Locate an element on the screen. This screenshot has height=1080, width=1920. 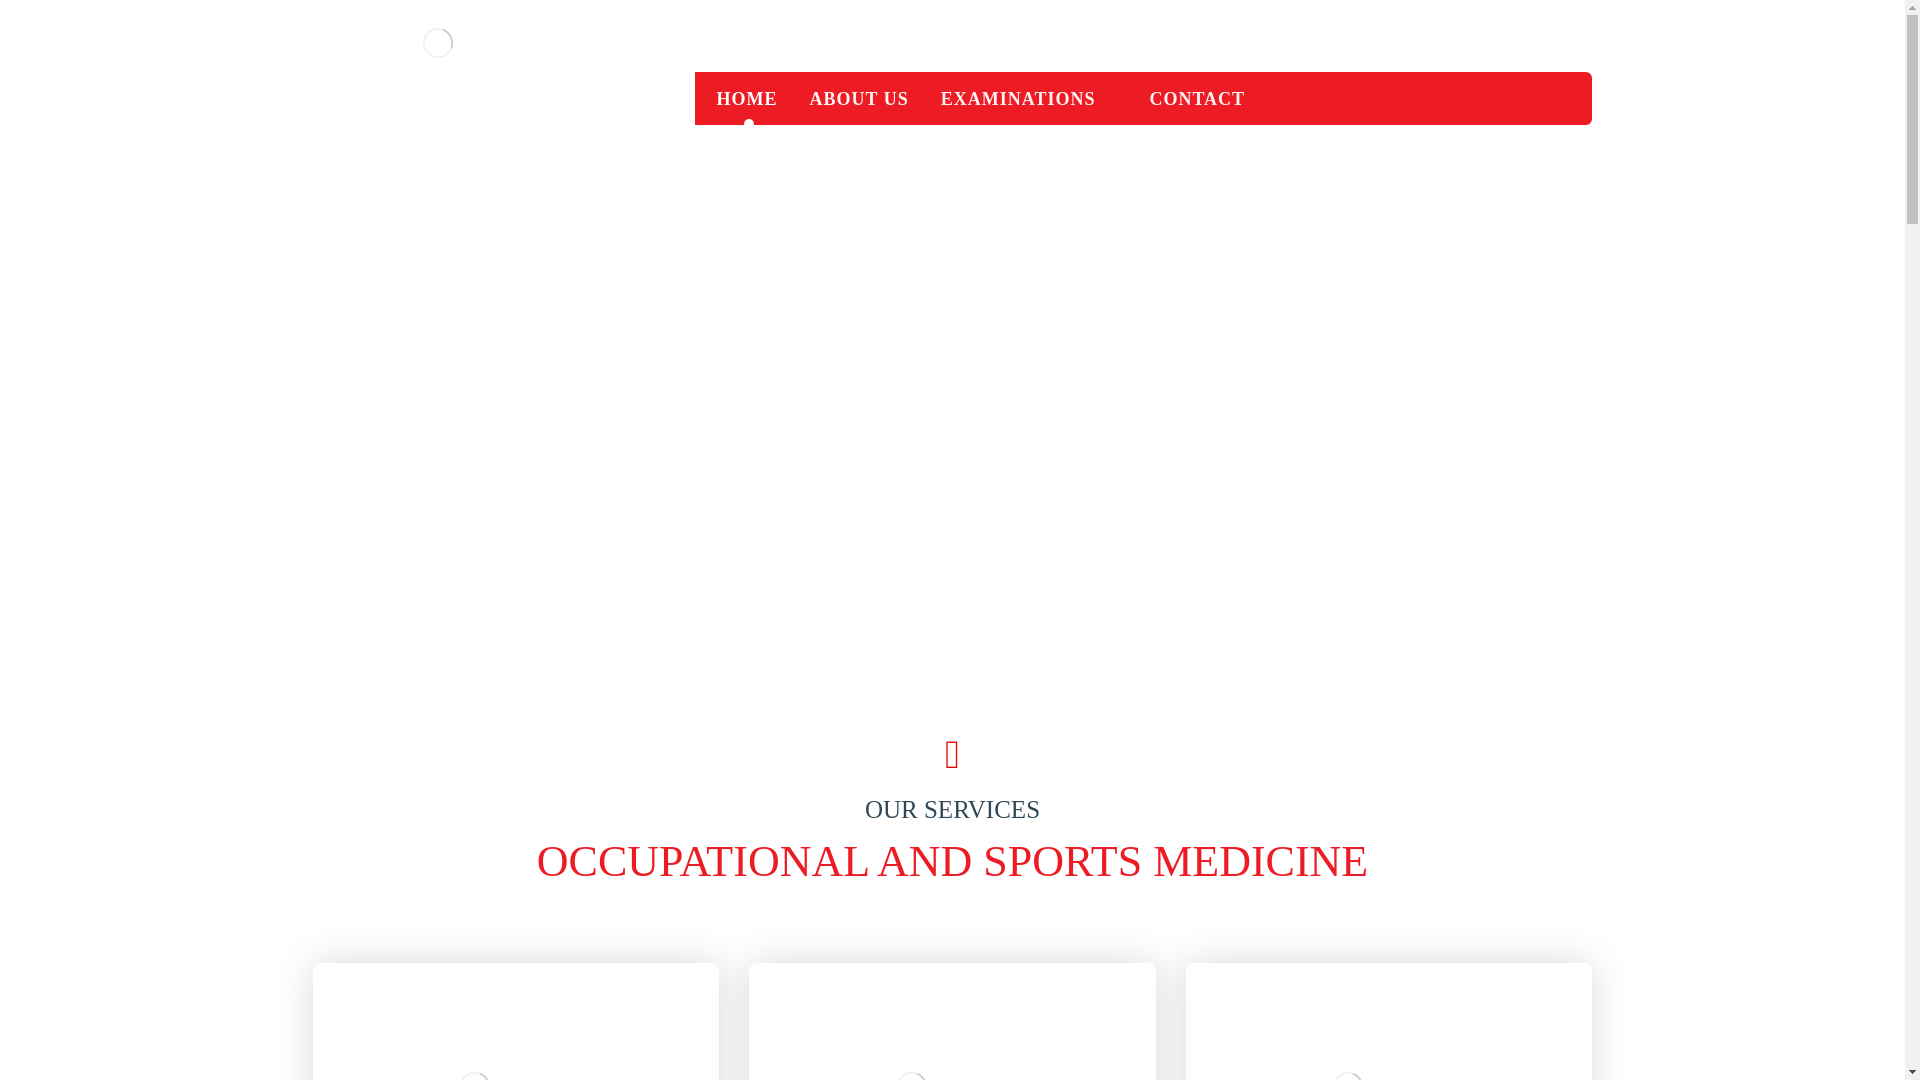
HOME is located at coordinates (952, 1022).